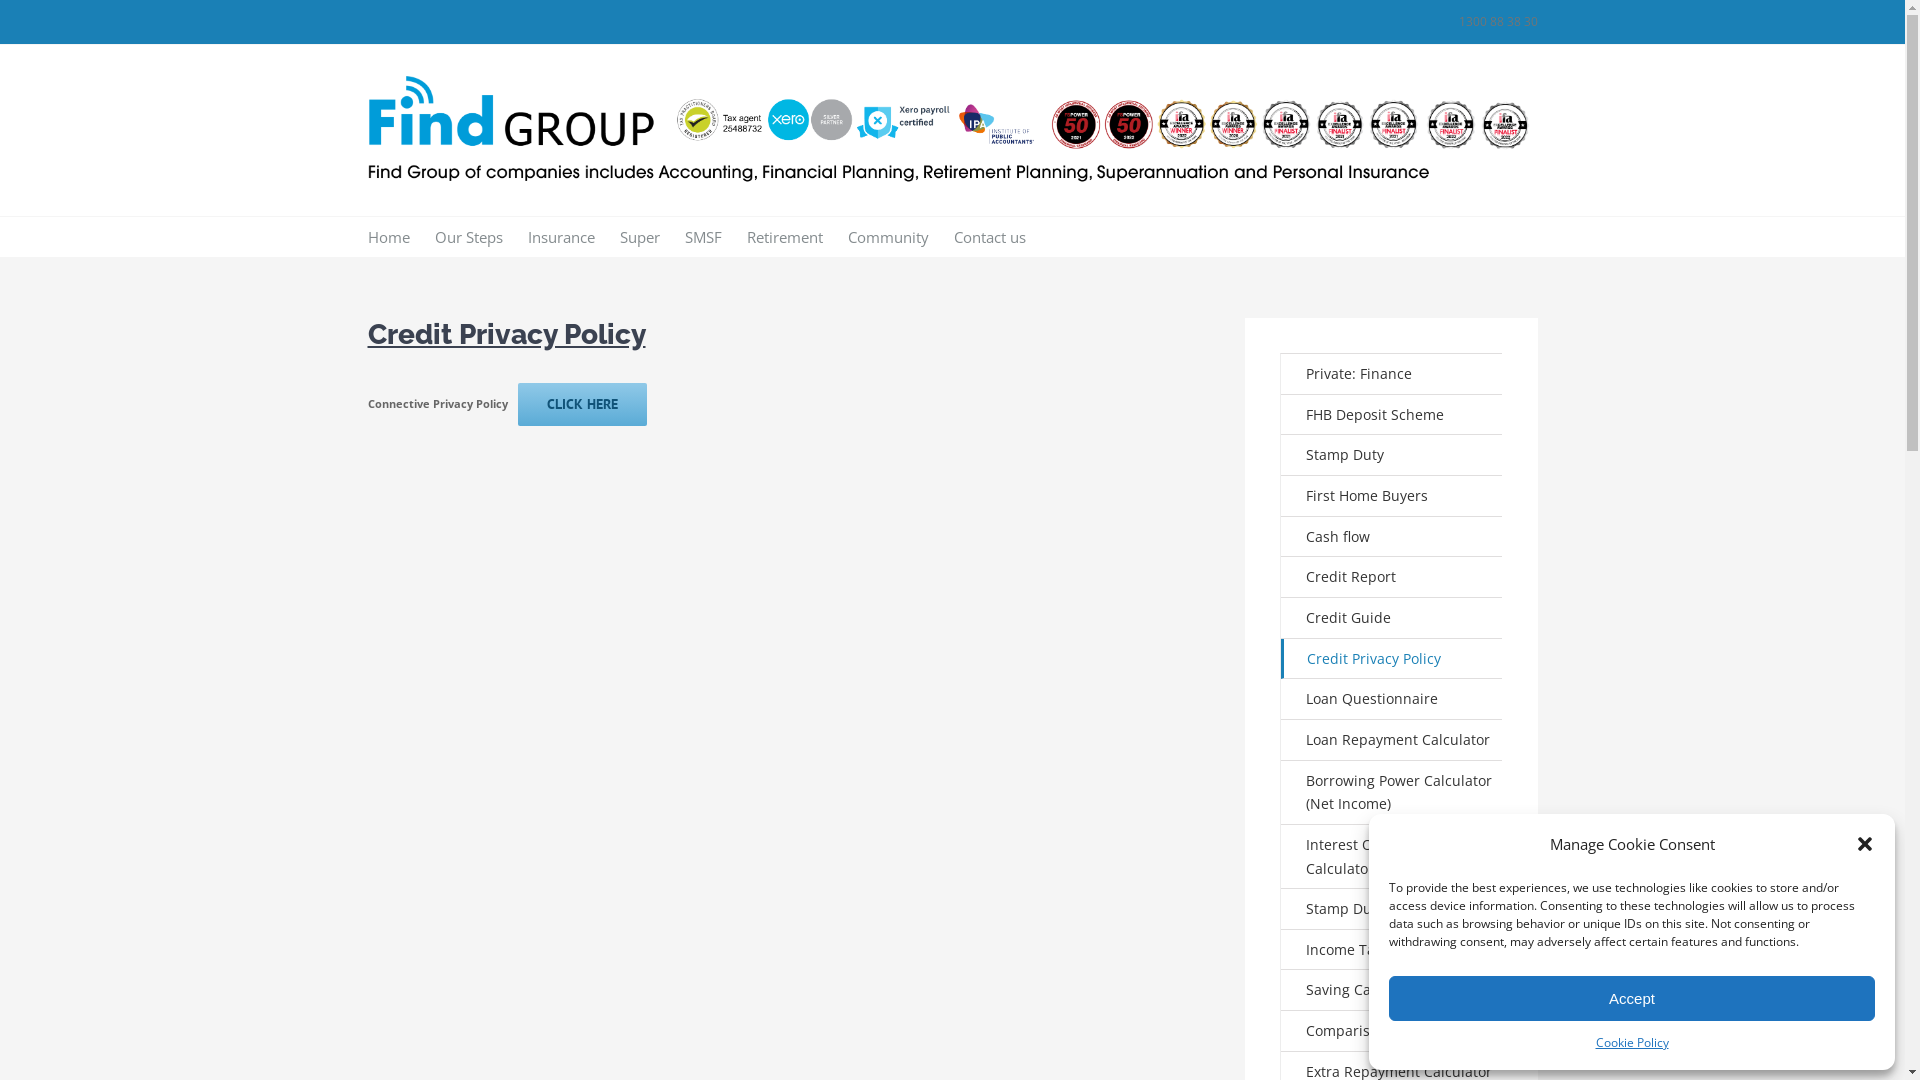 The width and height of the screenshot is (1920, 1080). What do you see at coordinates (702, 237) in the screenshot?
I see `SMSF` at bounding box center [702, 237].